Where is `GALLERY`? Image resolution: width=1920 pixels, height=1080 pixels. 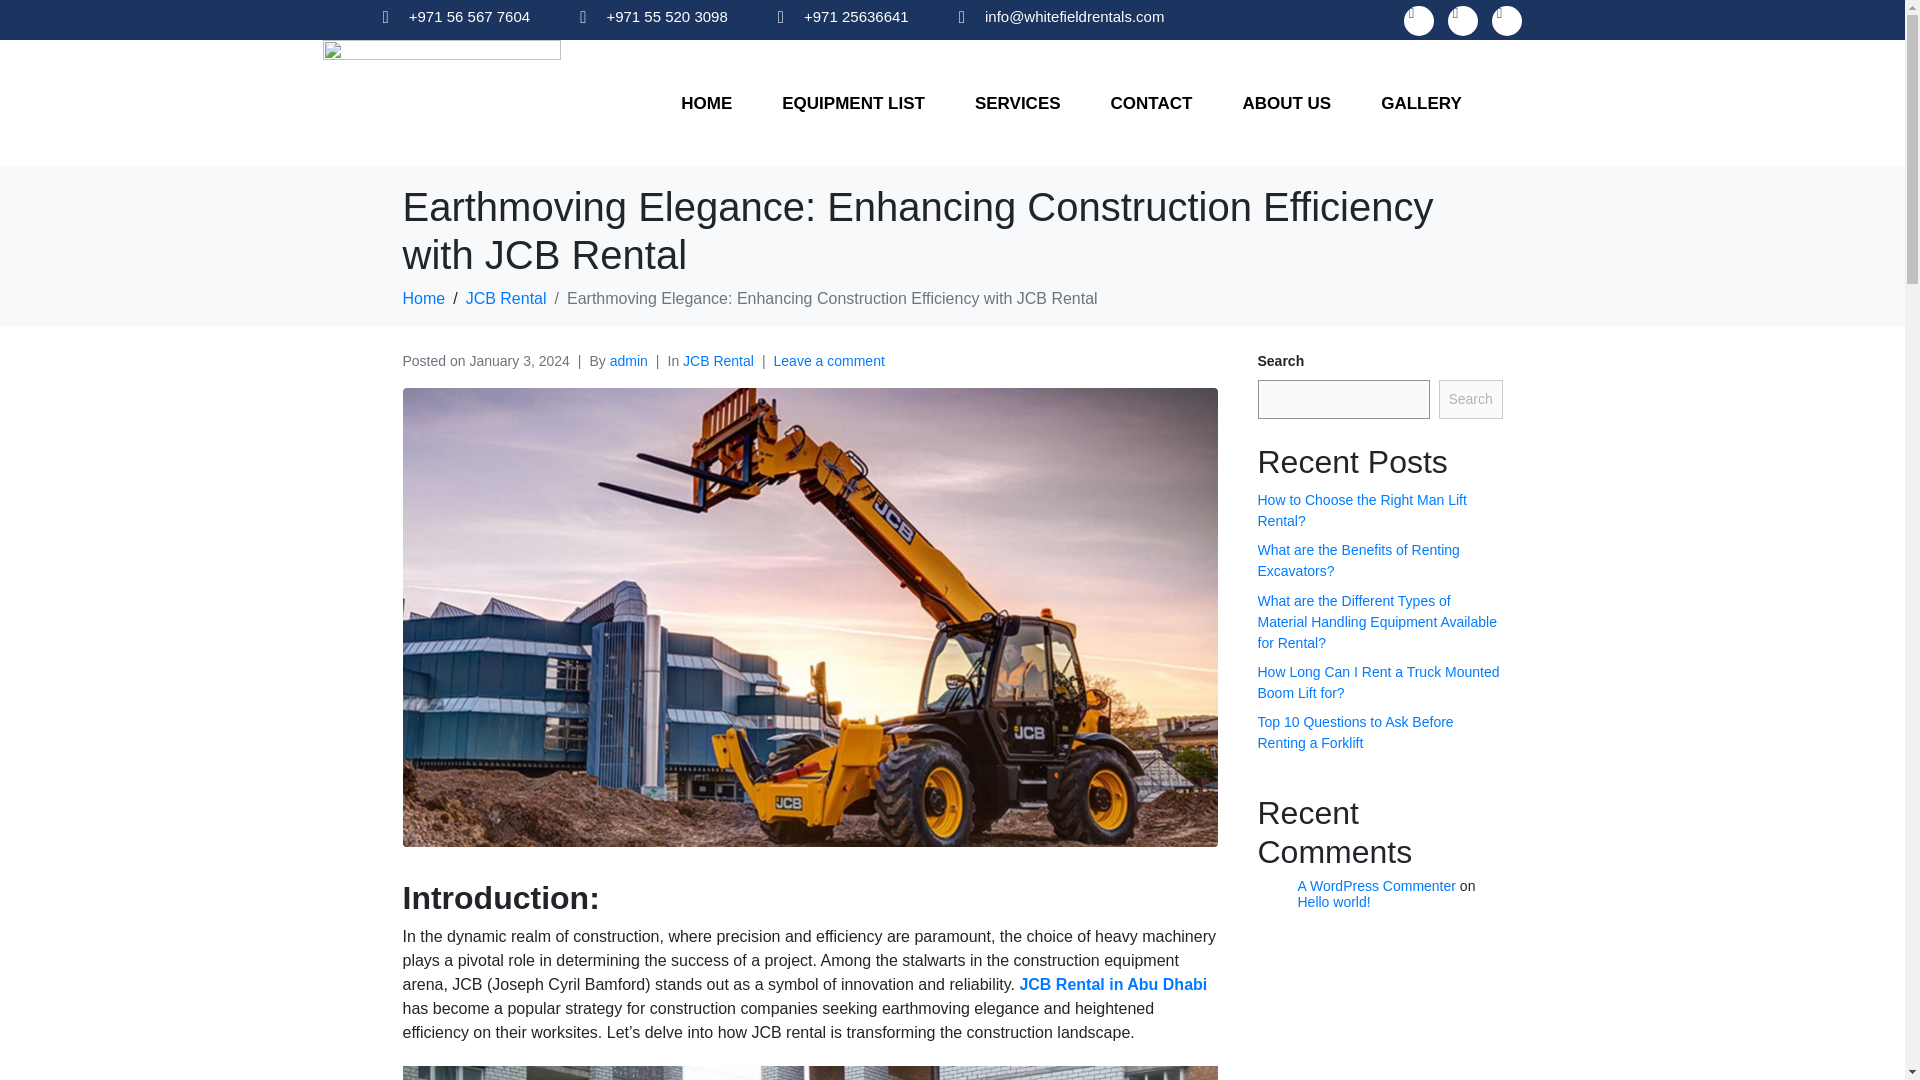 GALLERY is located at coordinates (1422, 104).